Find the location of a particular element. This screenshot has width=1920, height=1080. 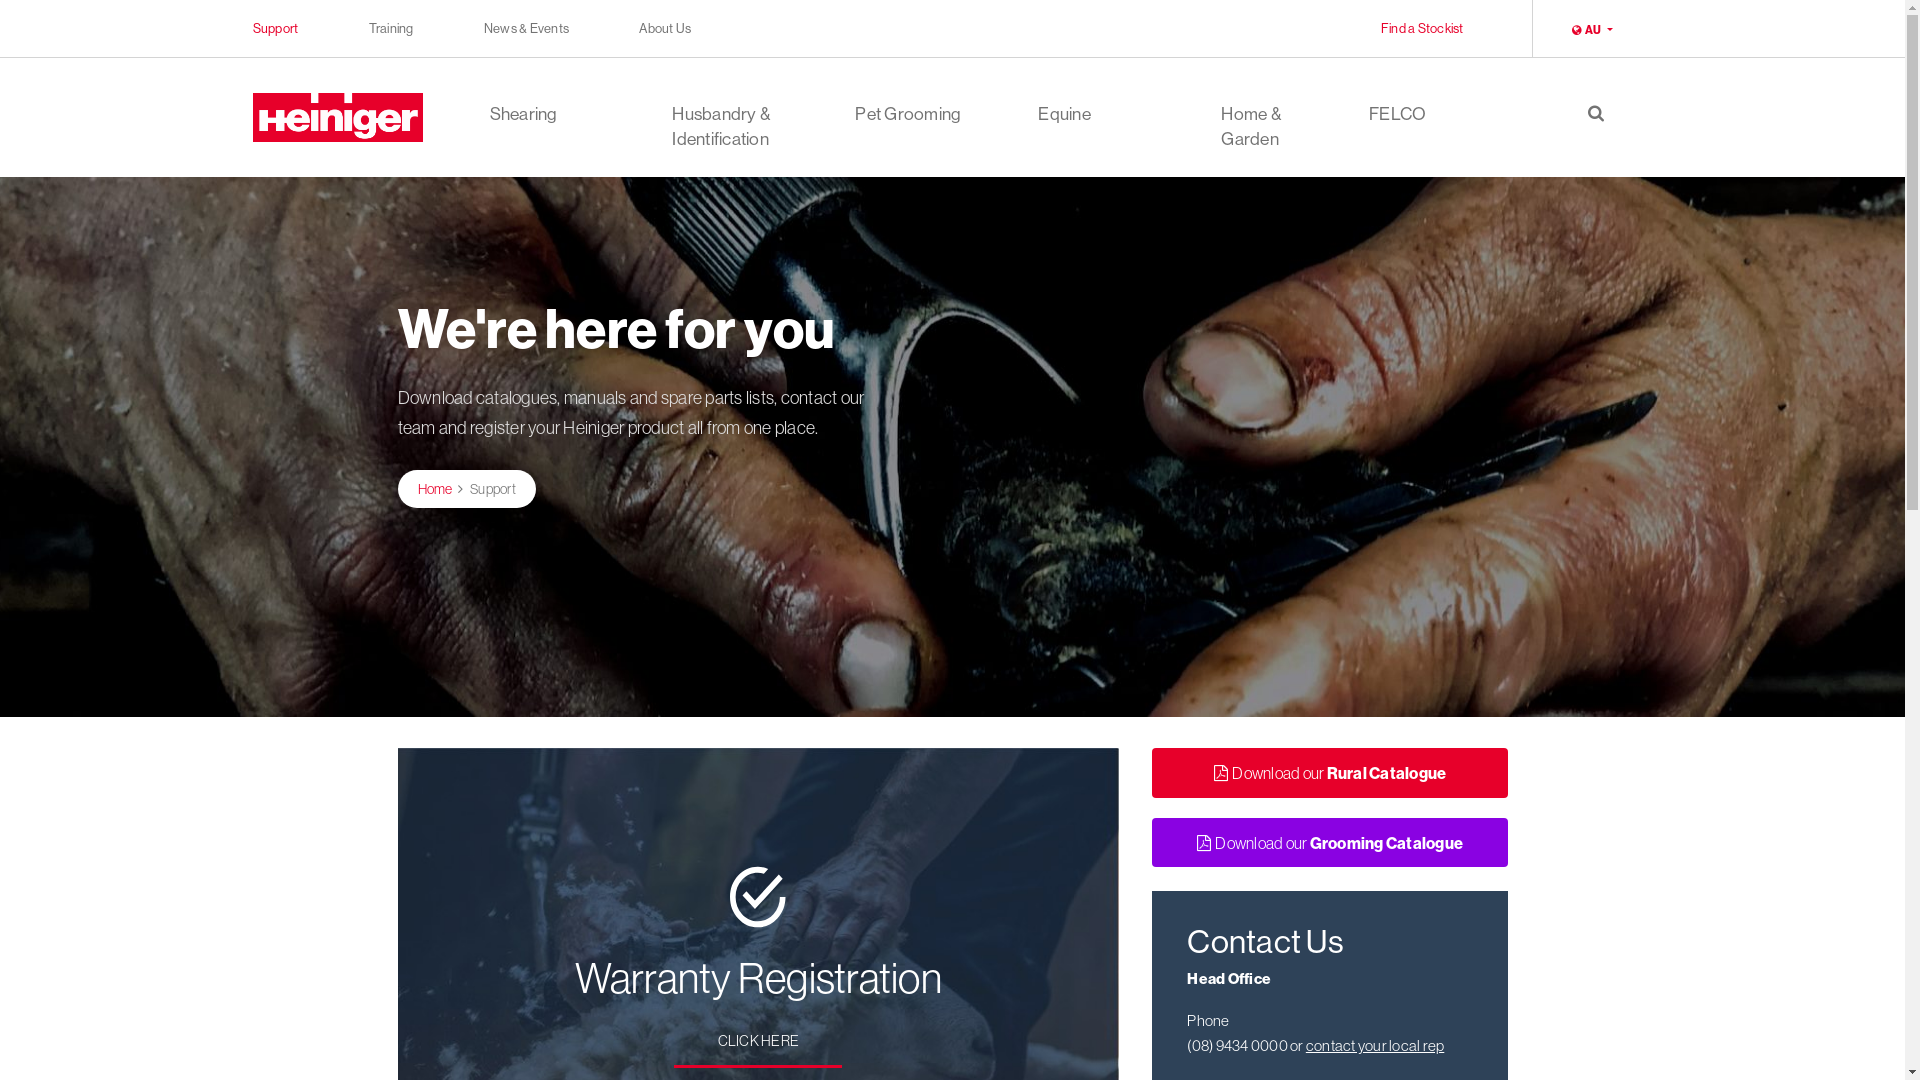

Husbandry & Identification is located at coordinates (727, 137).